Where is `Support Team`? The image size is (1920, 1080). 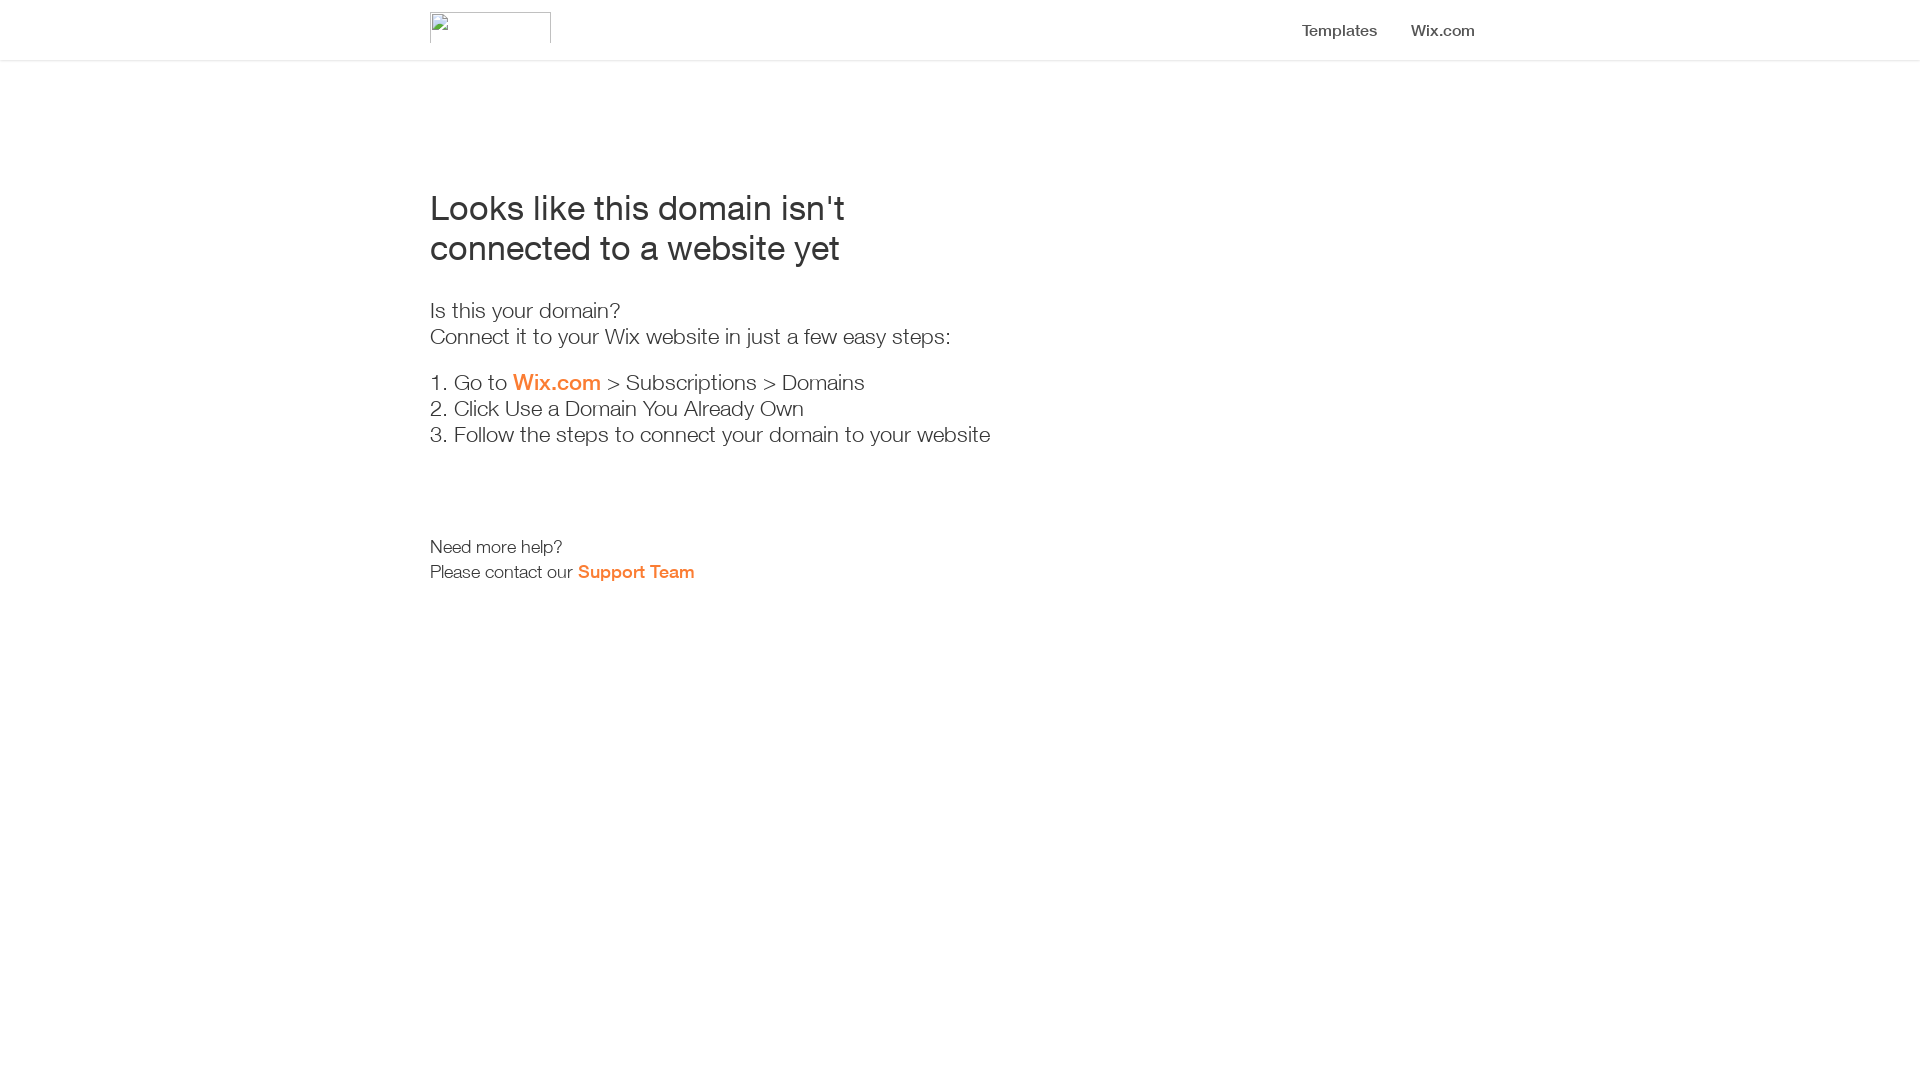
Support Team is located at coordinates (636, 571).